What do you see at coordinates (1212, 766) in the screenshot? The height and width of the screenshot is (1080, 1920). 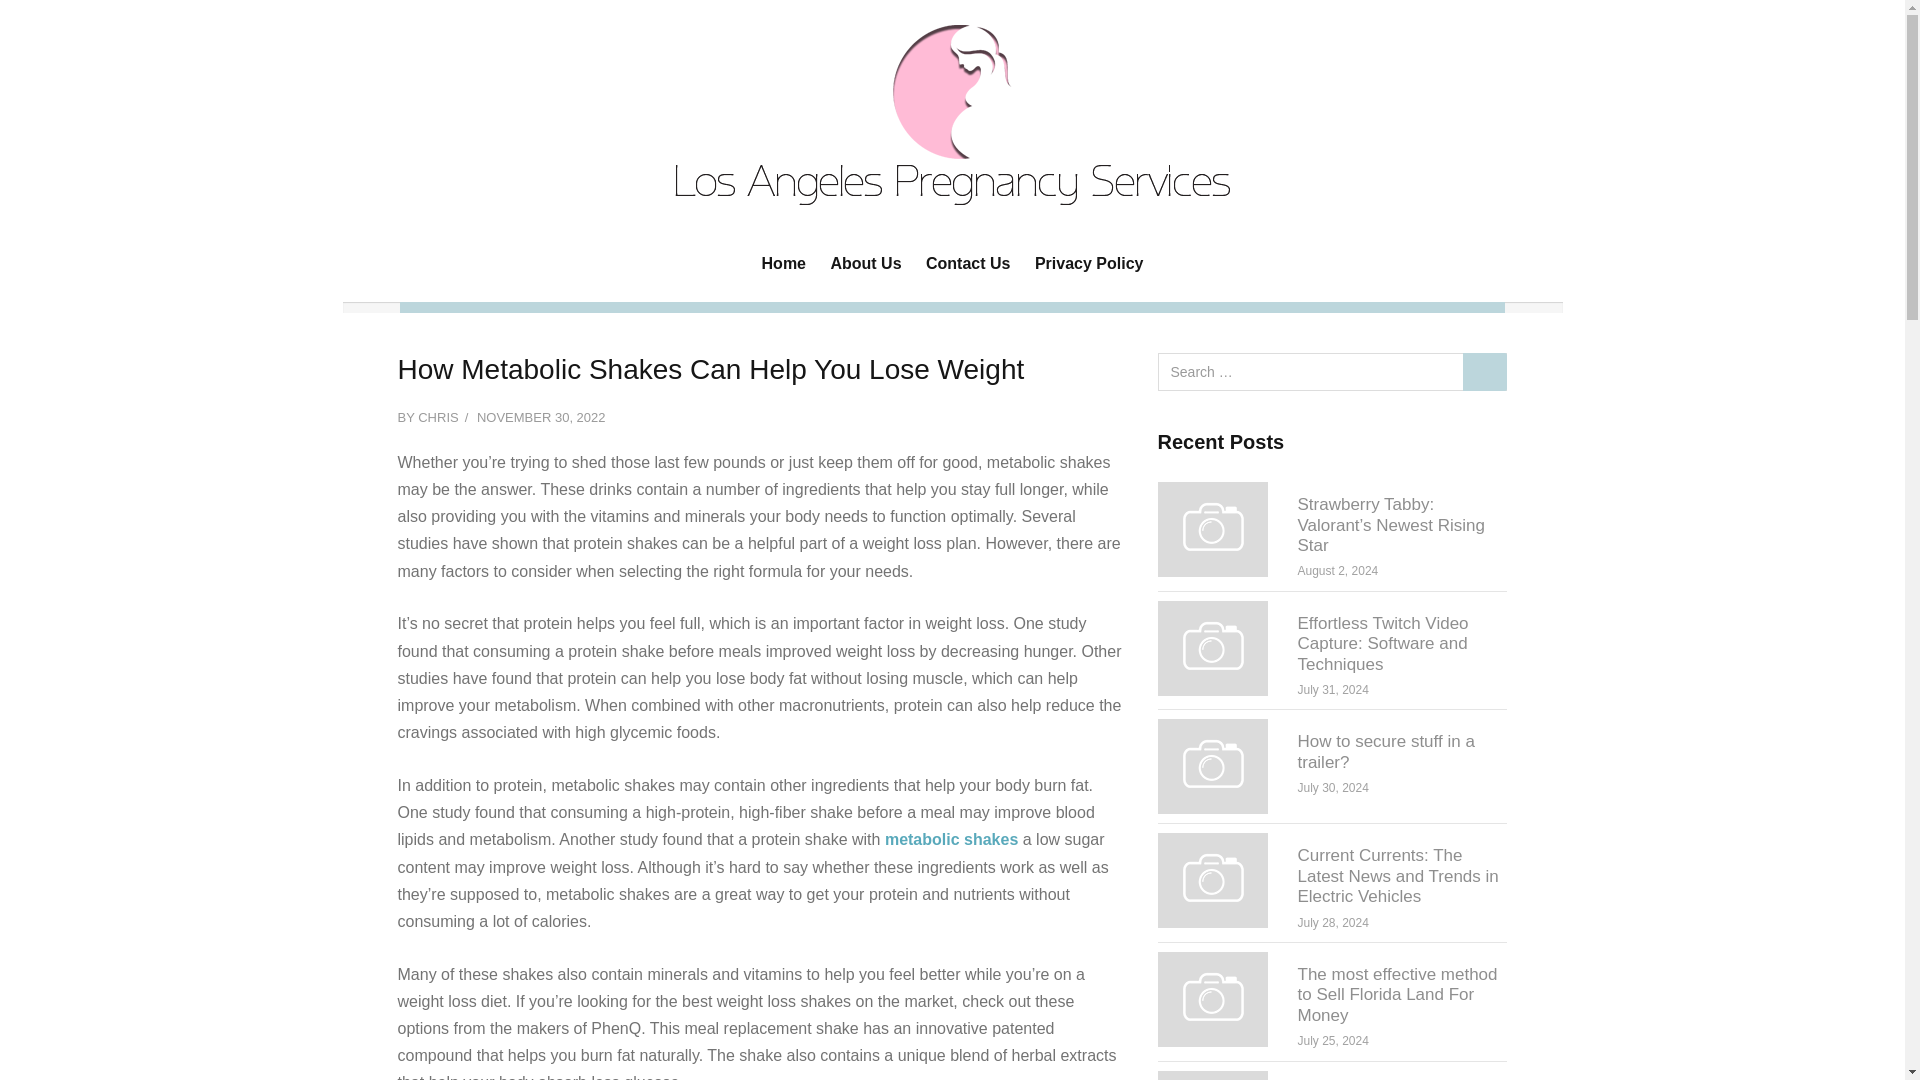 I see `How to secure stuff in a trailer?` at bounding box center [1212, 766].